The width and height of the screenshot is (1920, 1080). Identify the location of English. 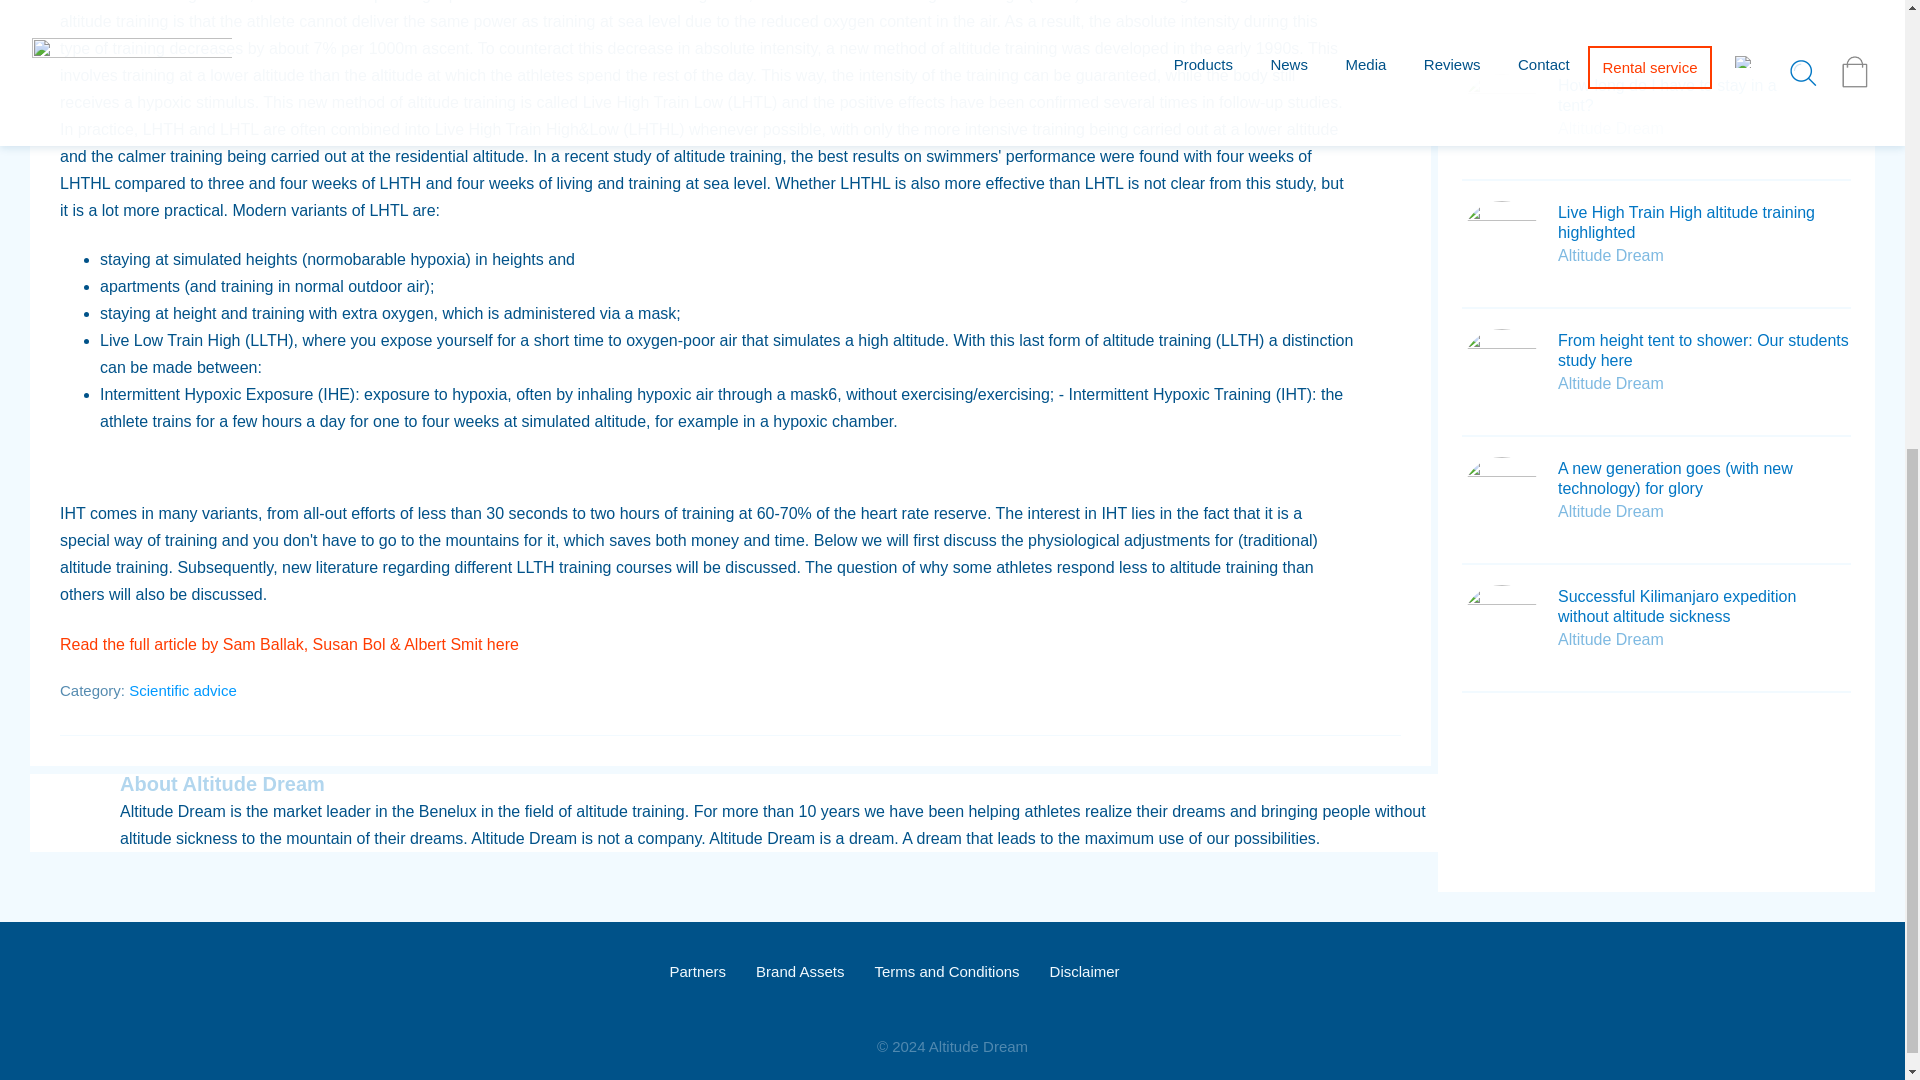
(1222, 972).